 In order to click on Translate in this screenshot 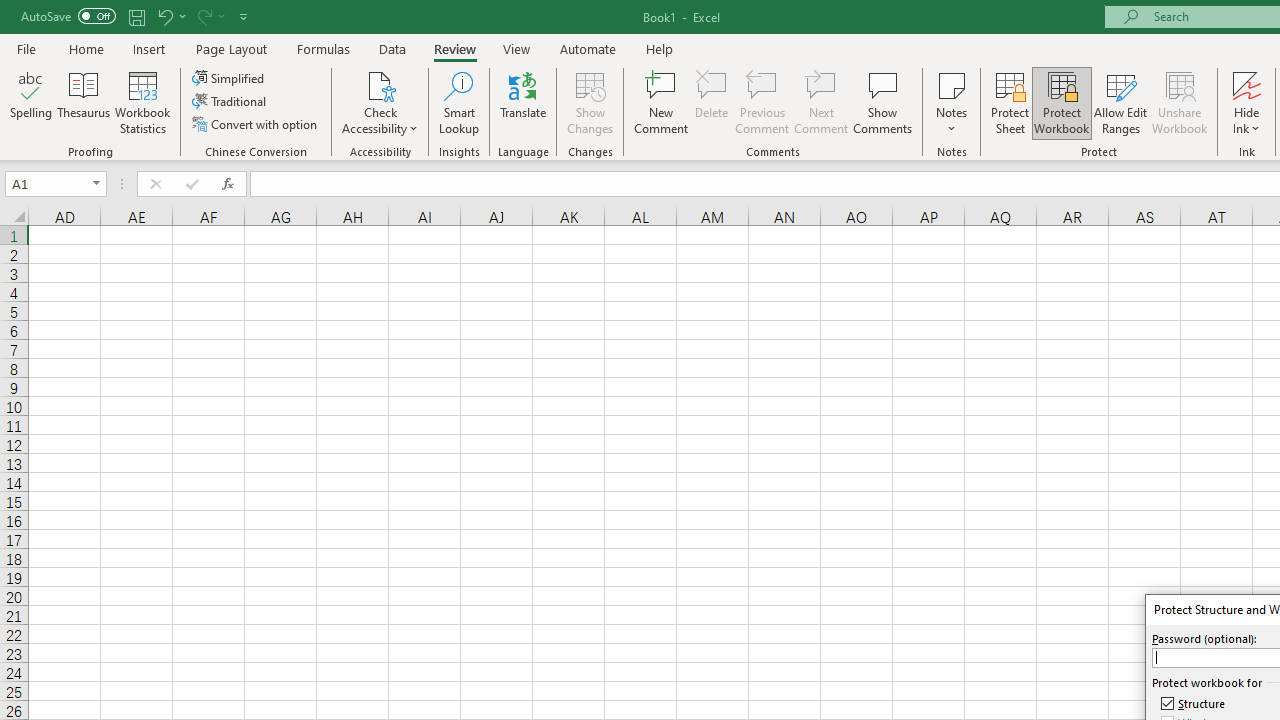, I will do `click(523, 102)`.